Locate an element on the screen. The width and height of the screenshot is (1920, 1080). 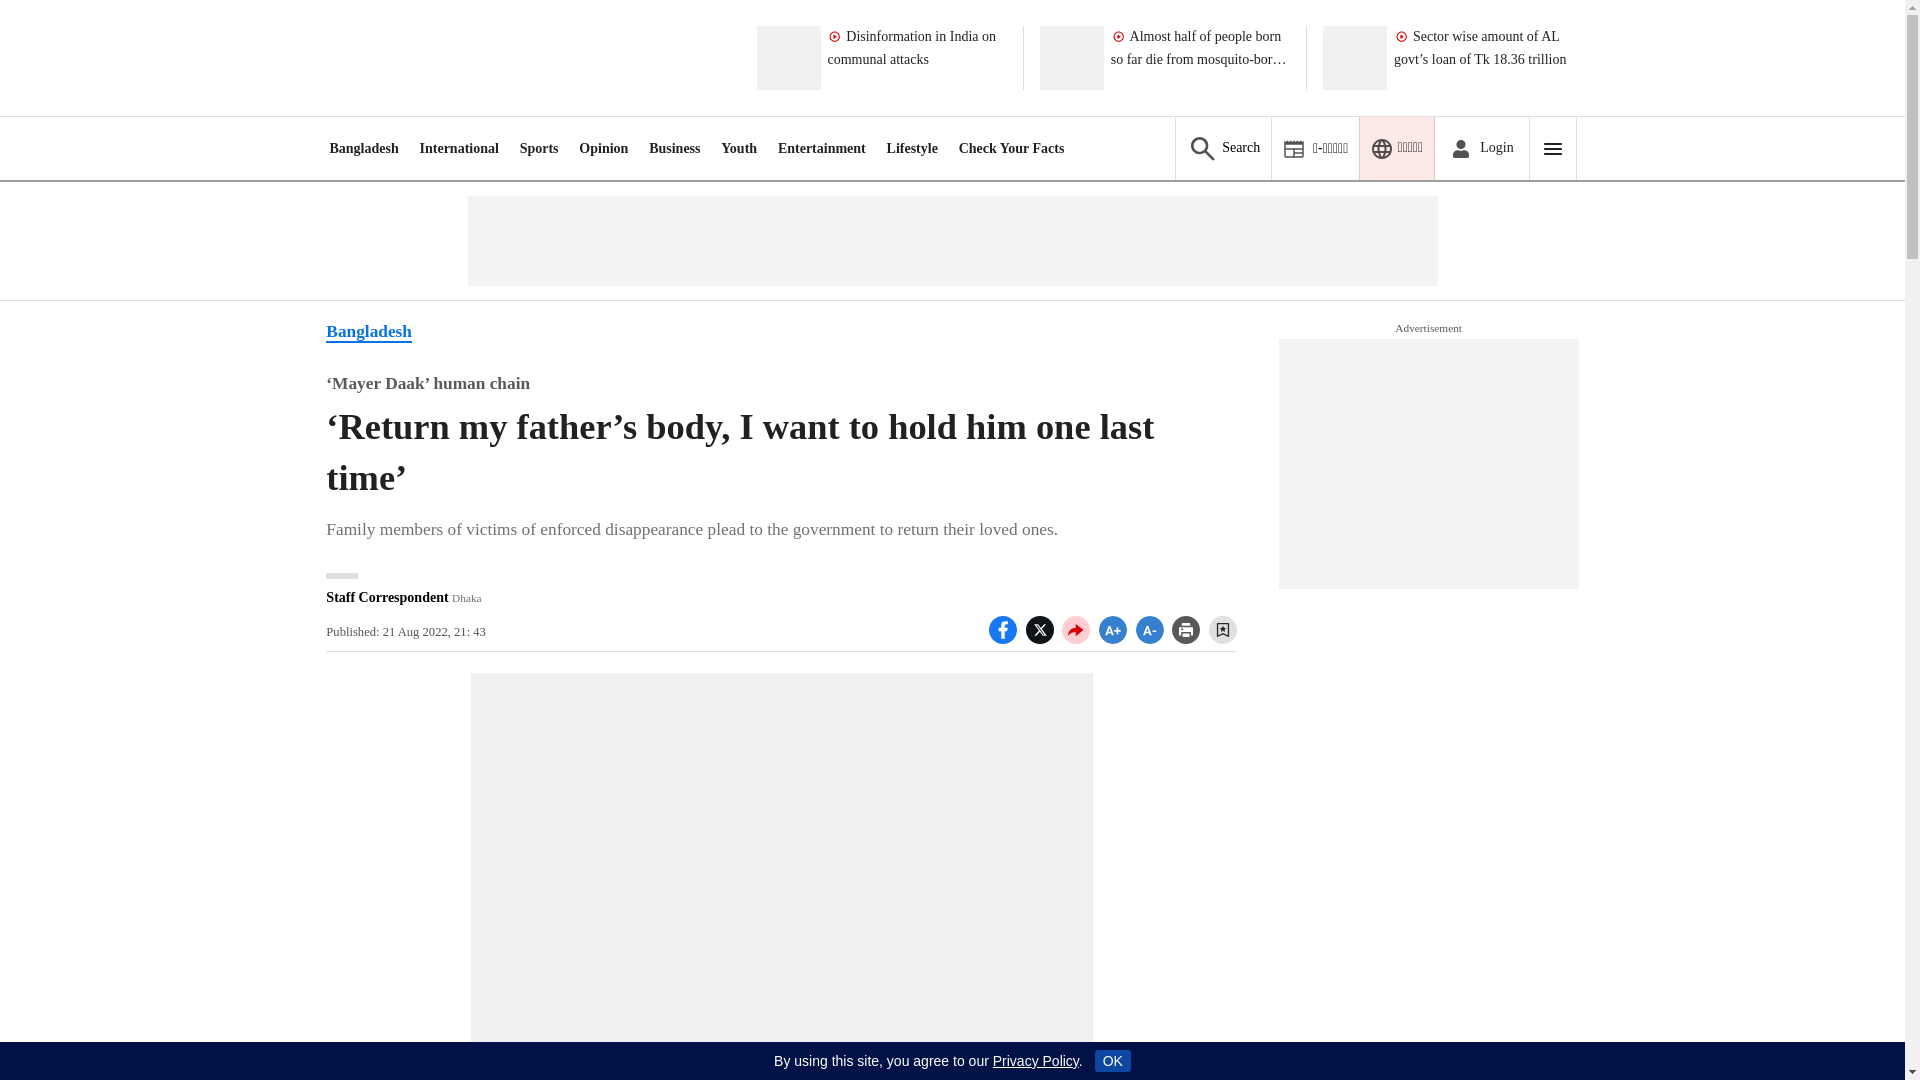
OK is located at coordinates (1112, 1060).